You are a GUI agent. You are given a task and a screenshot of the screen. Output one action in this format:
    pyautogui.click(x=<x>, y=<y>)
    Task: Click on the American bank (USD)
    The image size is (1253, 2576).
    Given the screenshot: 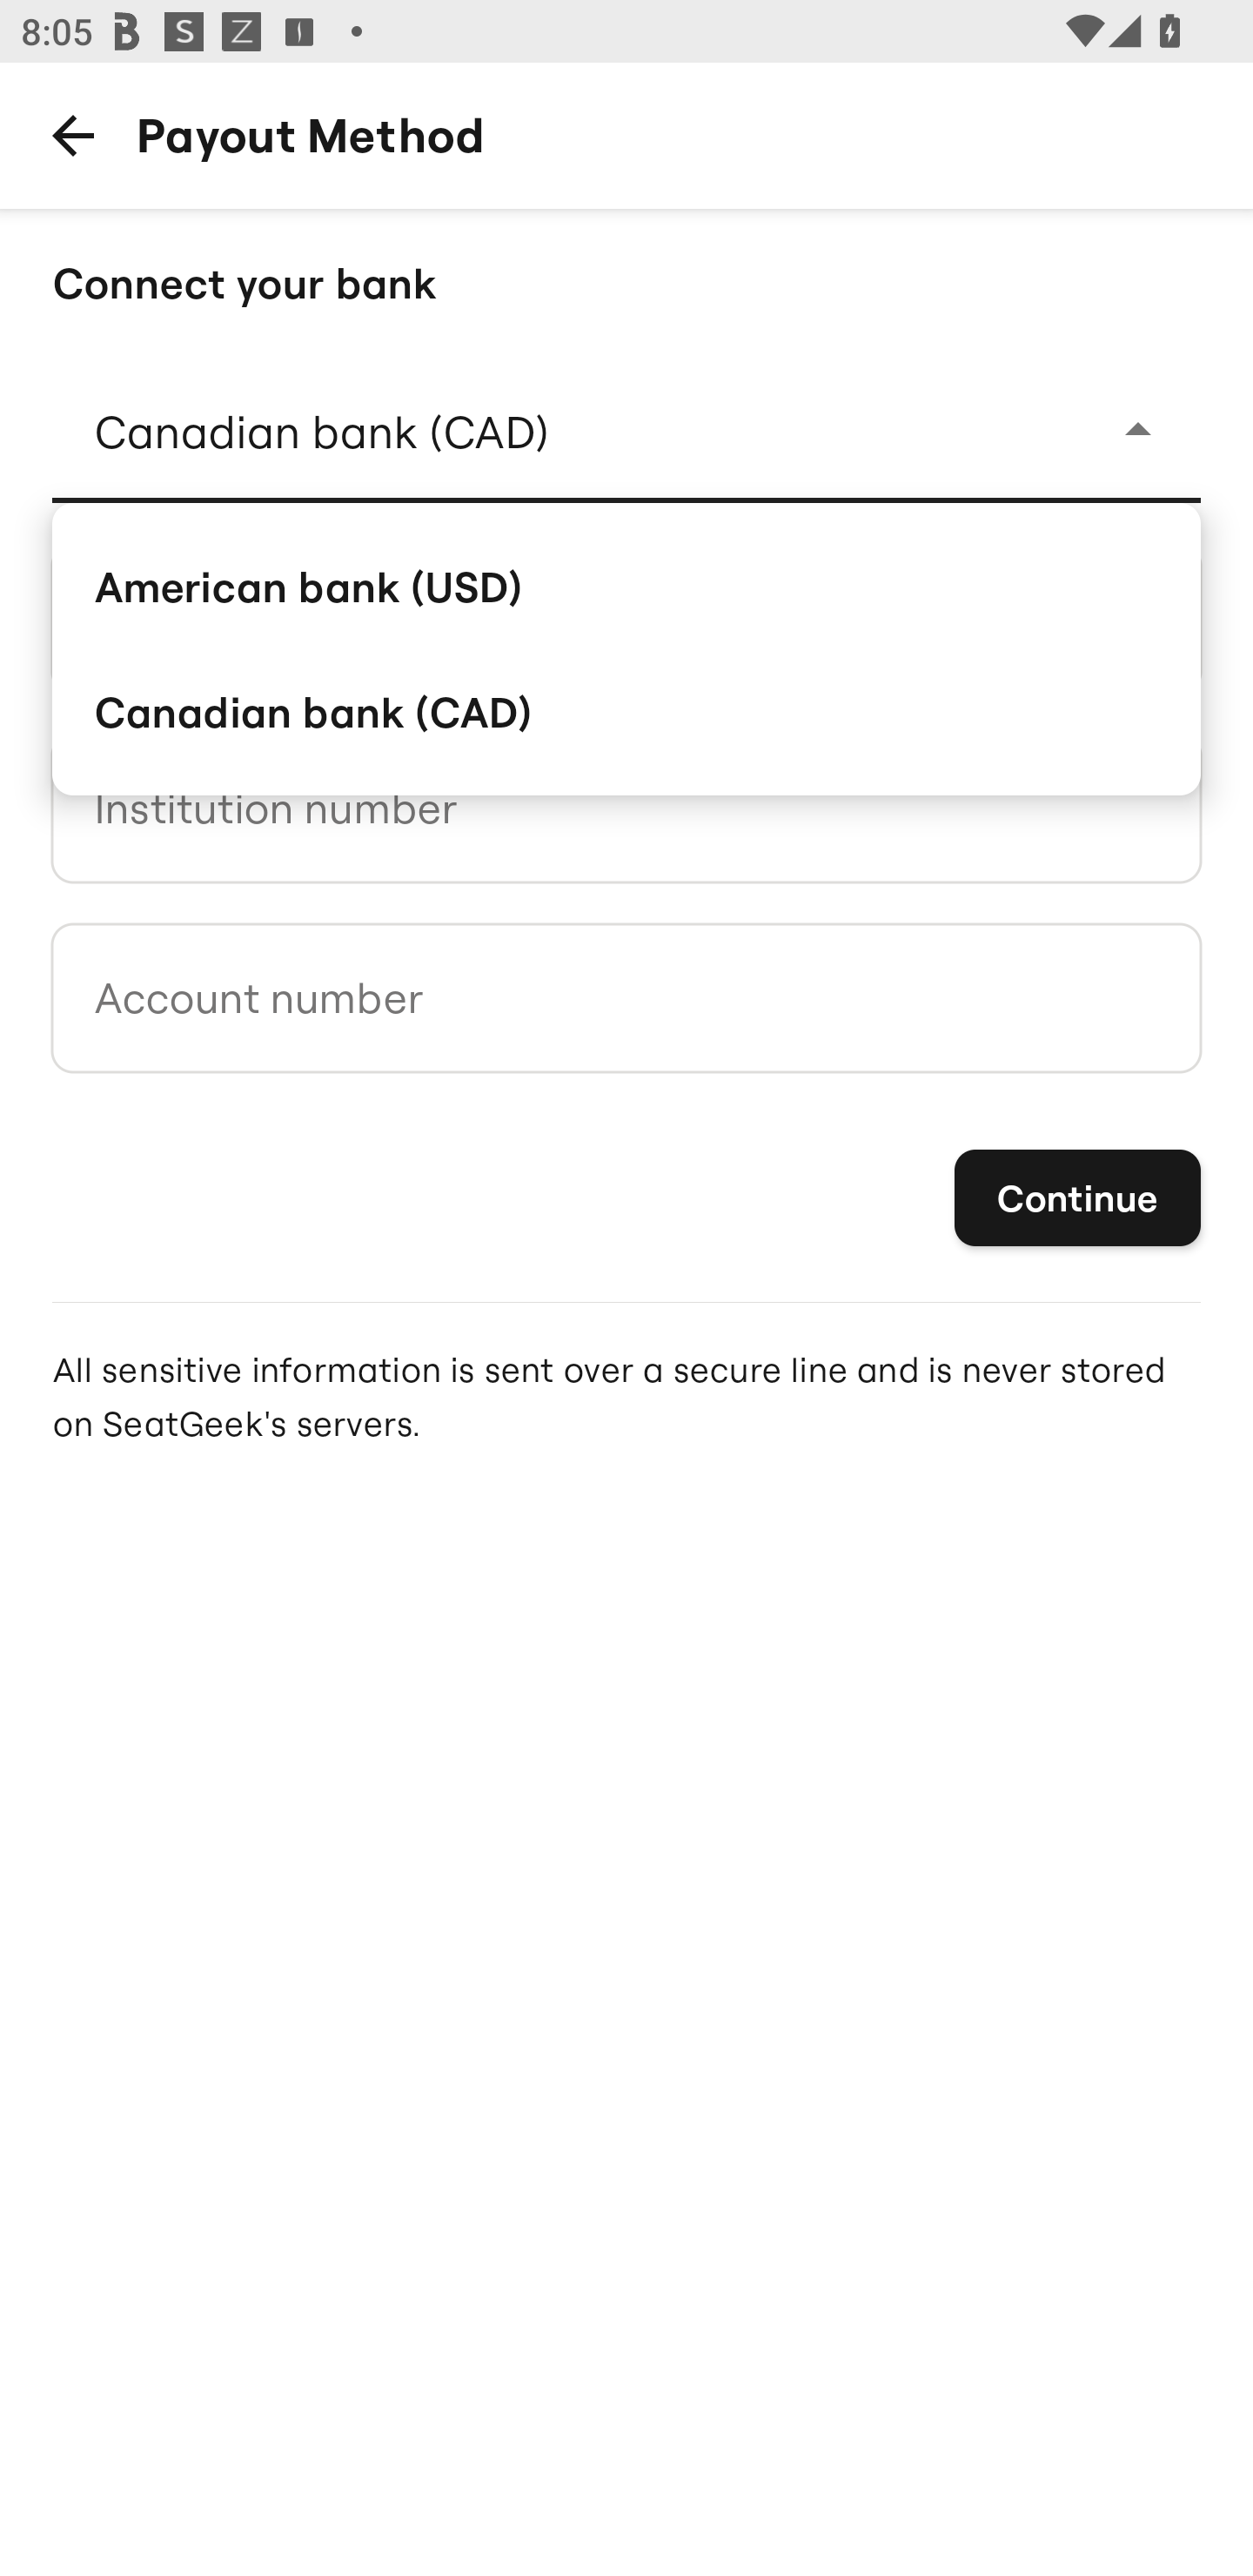 What is the action you would take?
    pyautogui.click(x=626, y=585)
    